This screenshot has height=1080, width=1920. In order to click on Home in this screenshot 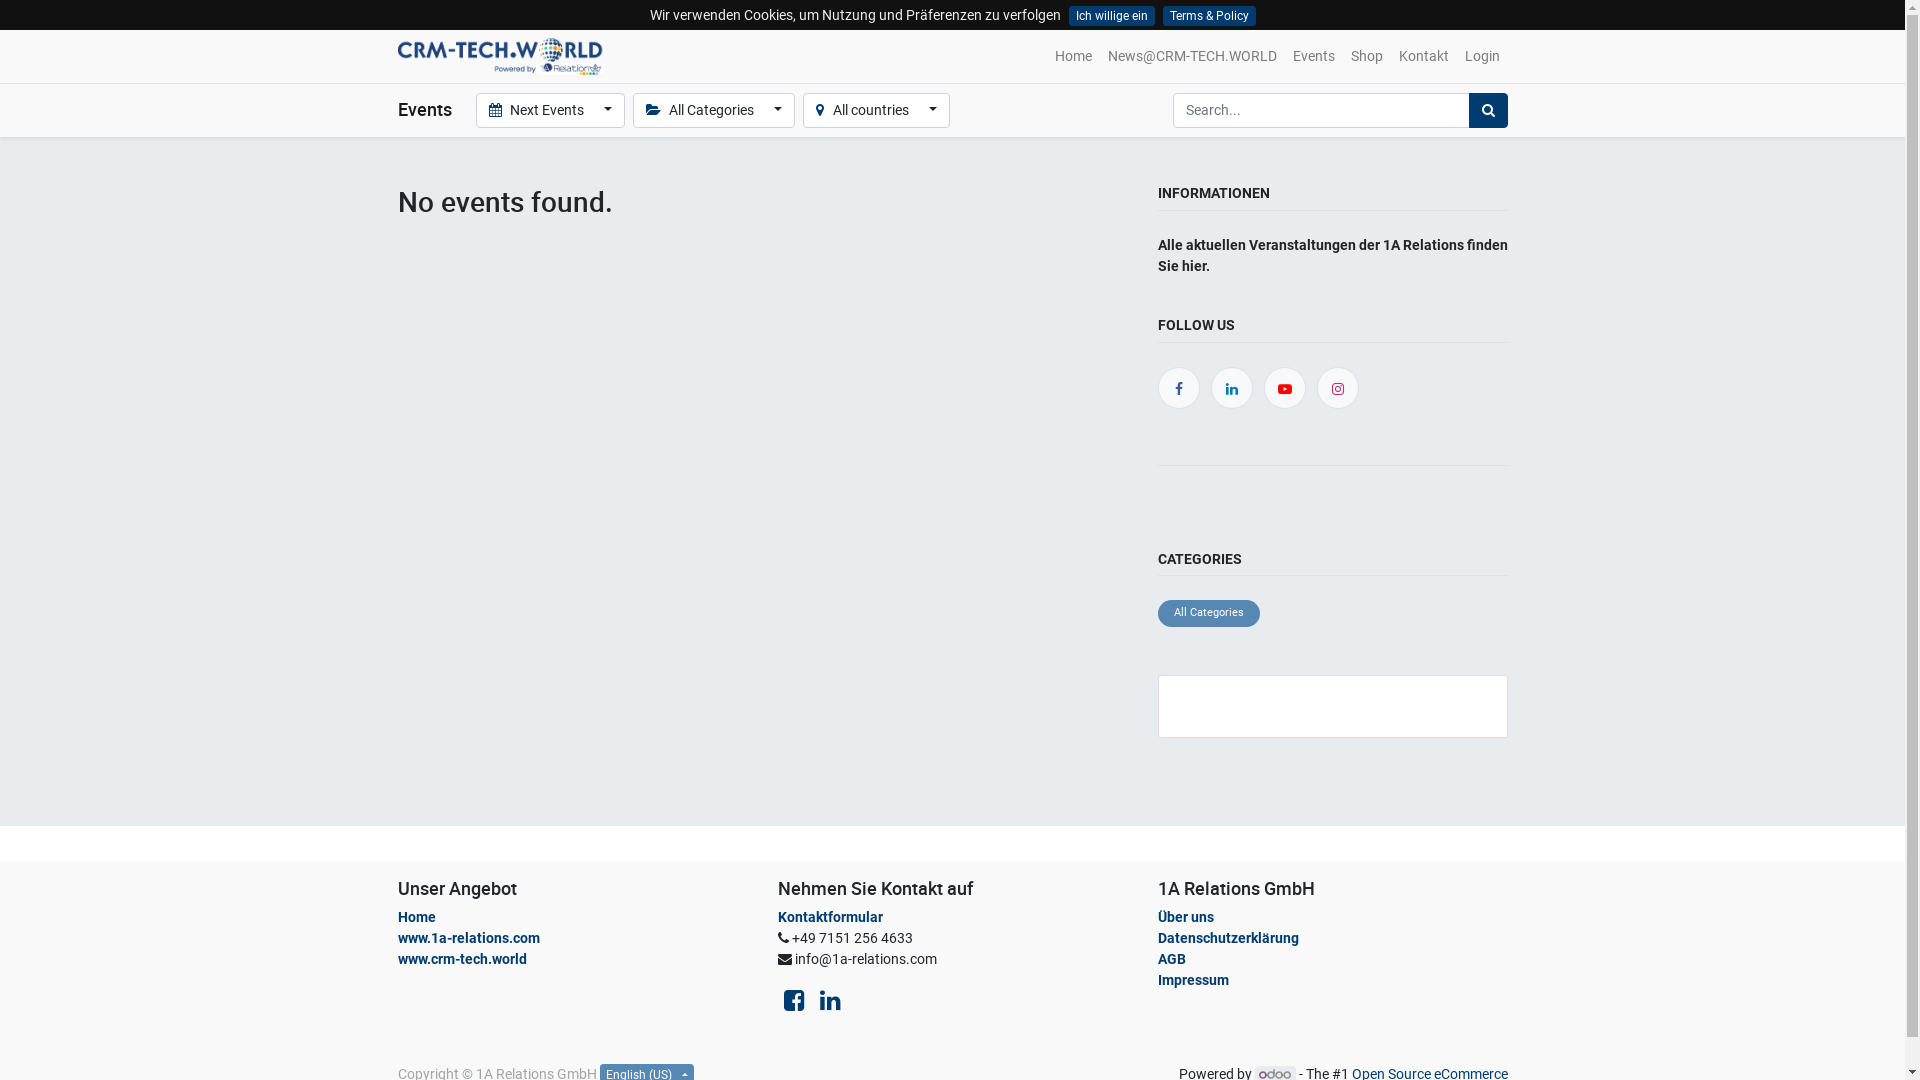, I will do `click(417, 917)`.